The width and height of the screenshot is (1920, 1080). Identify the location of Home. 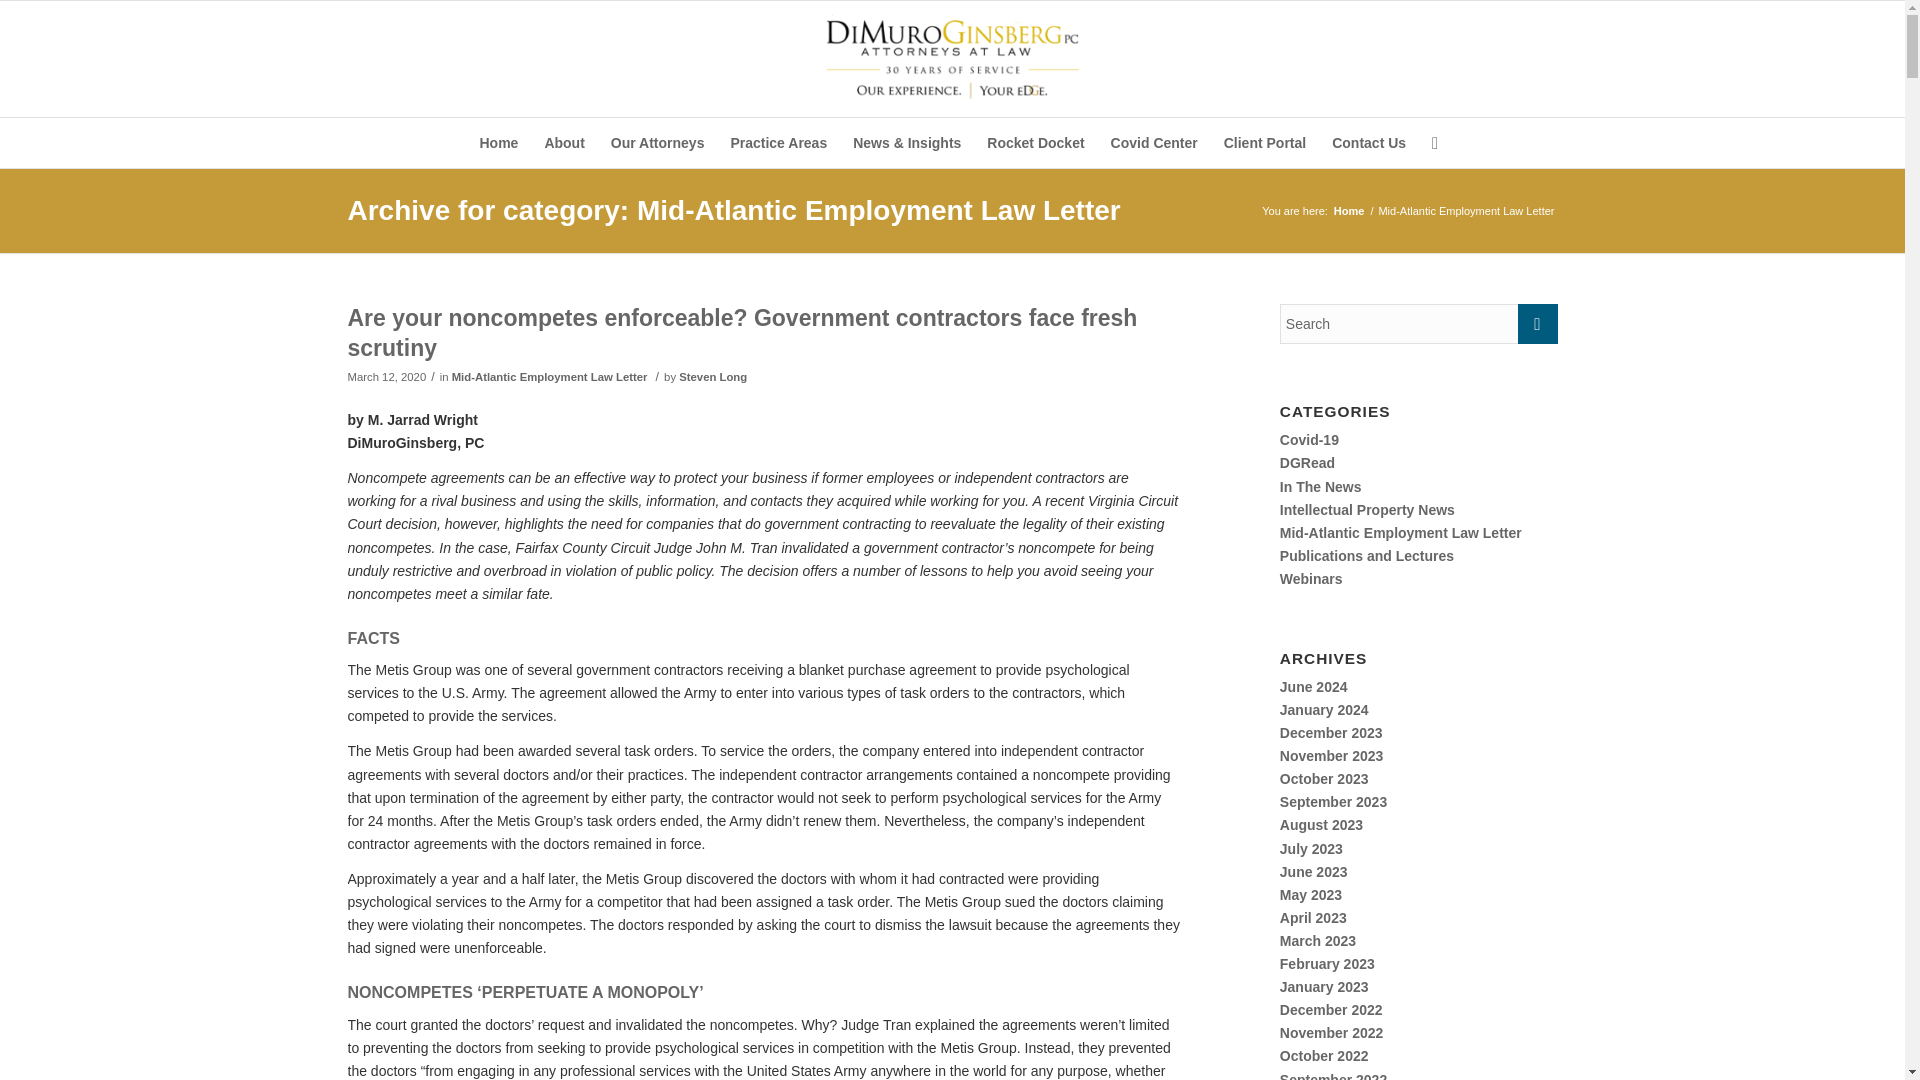
(1348, 212).